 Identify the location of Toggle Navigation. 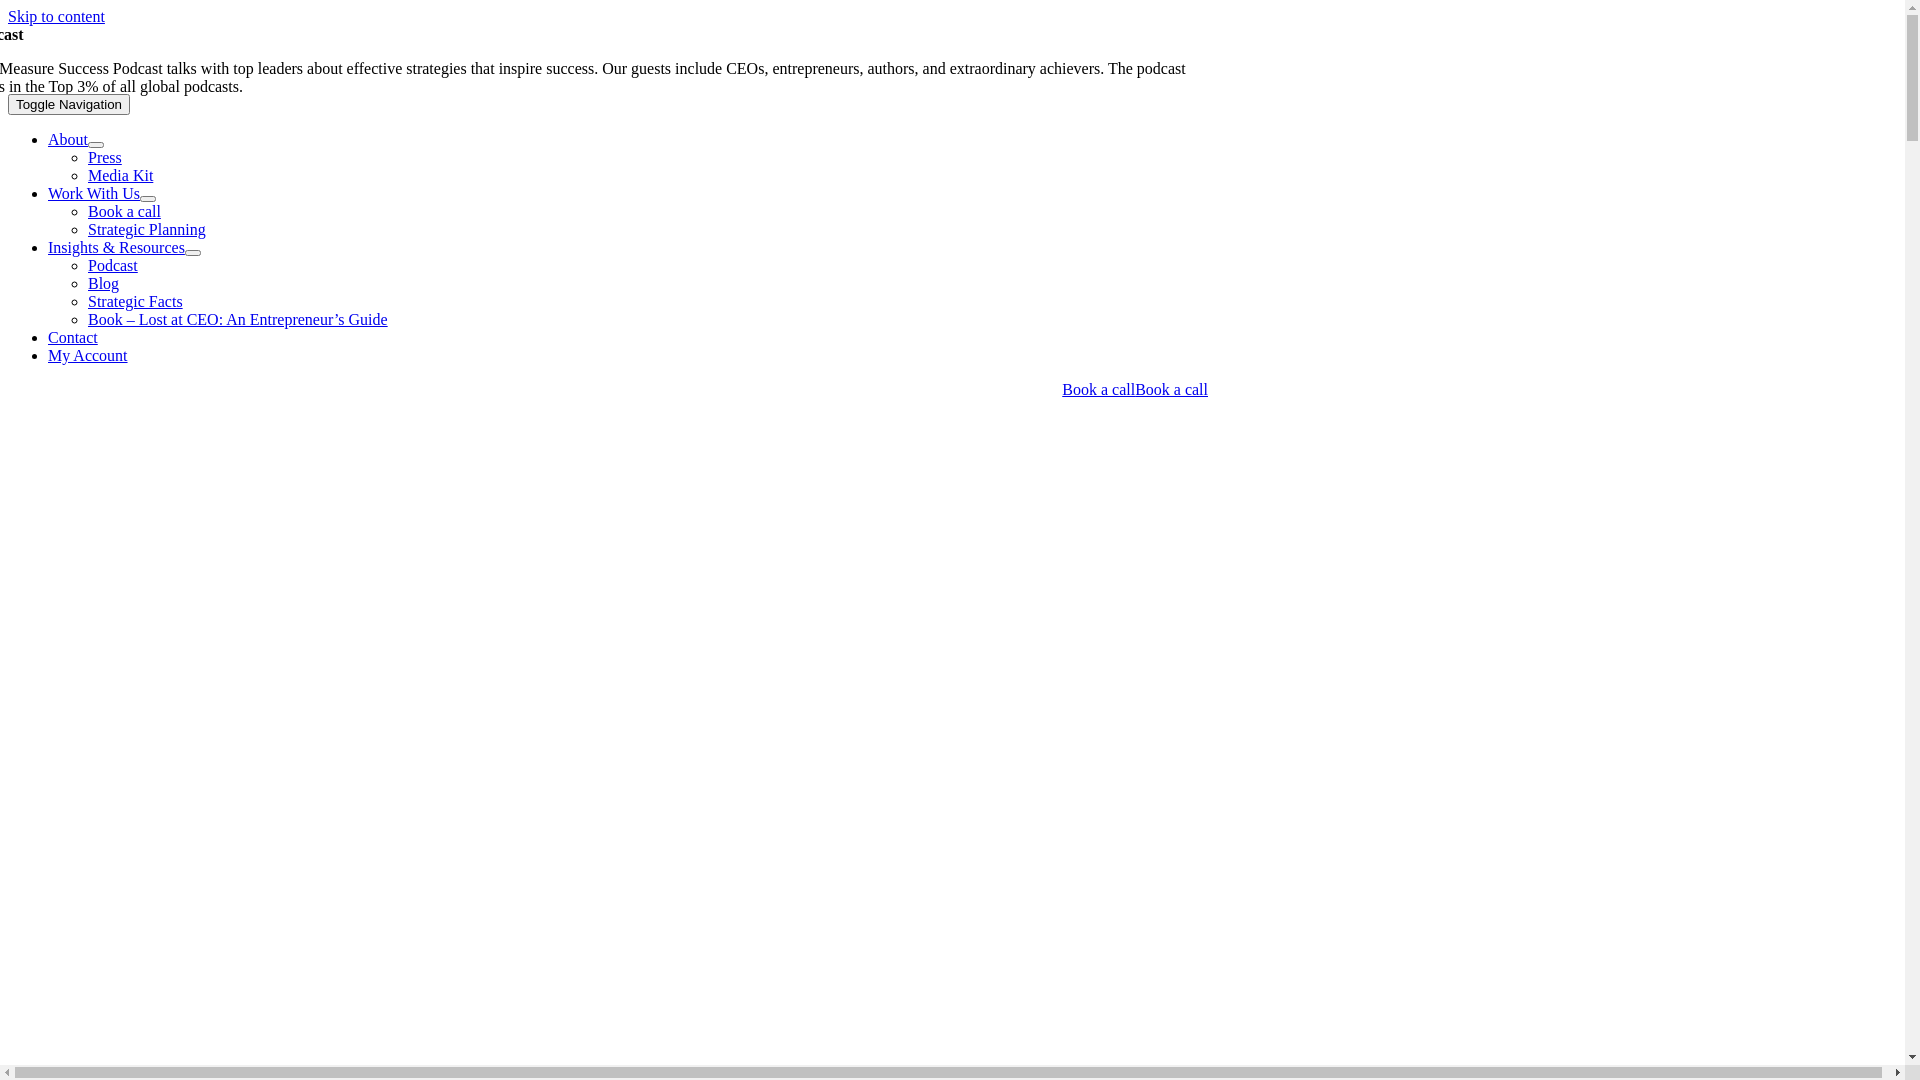
(69, 104).